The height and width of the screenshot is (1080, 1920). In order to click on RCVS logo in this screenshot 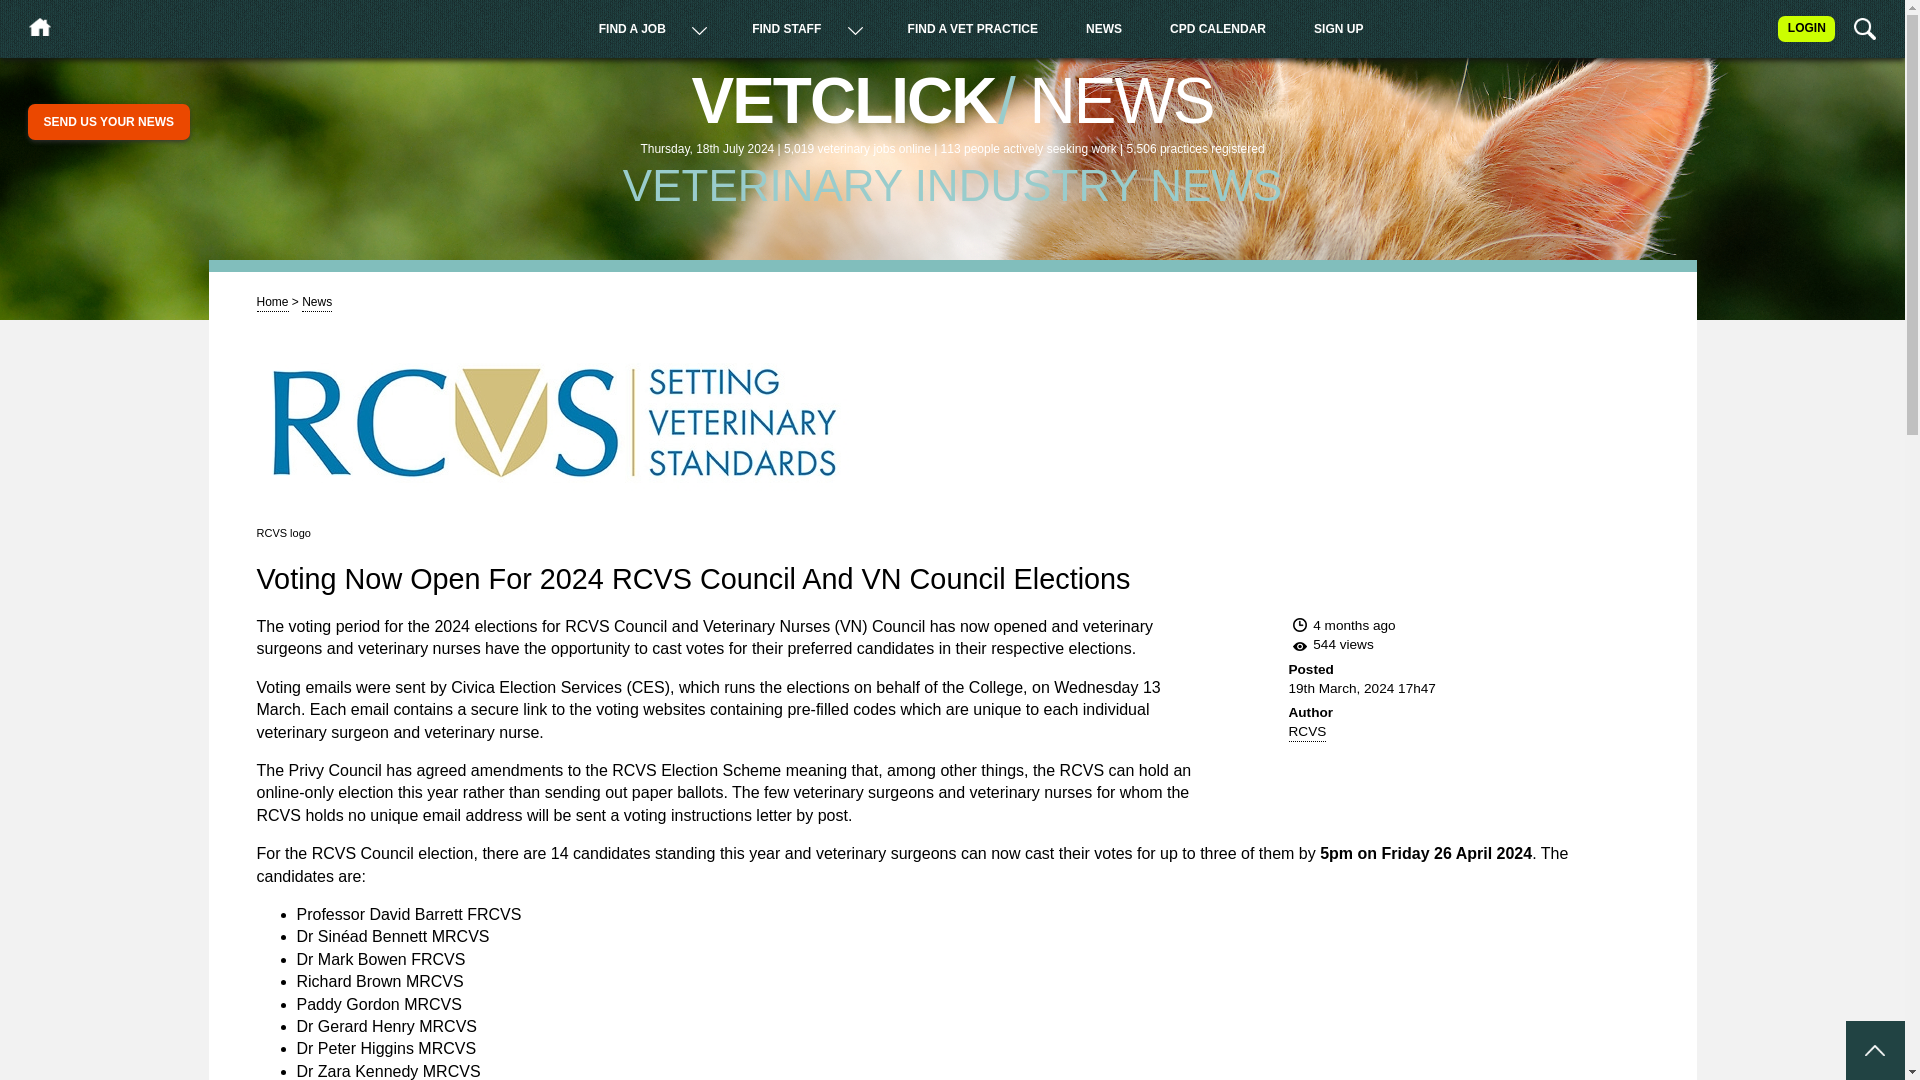, I will do `click(556, 422)`.